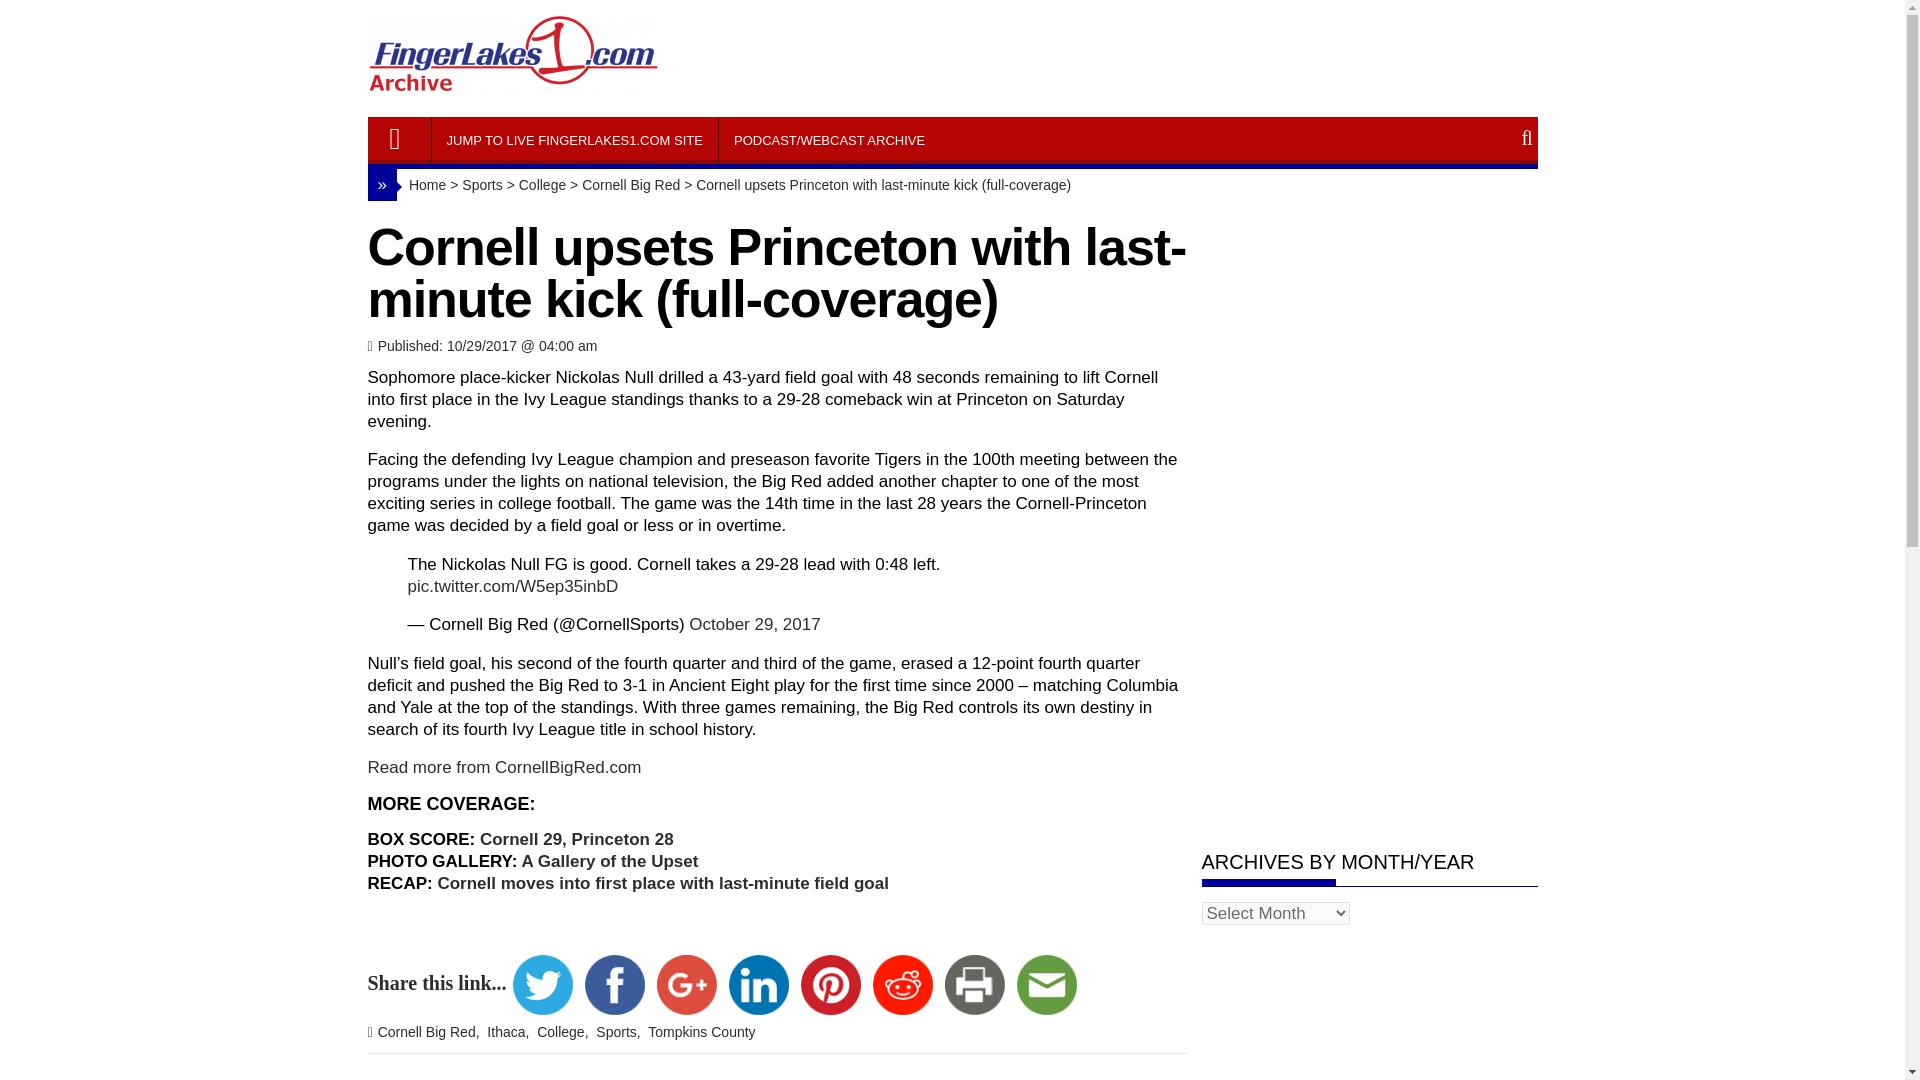 Image resolution: width=1920 pixels, height=1080 pixels. Describe the element at coordinates (482, 185) in the screenshot. I see `Sports` at that location.